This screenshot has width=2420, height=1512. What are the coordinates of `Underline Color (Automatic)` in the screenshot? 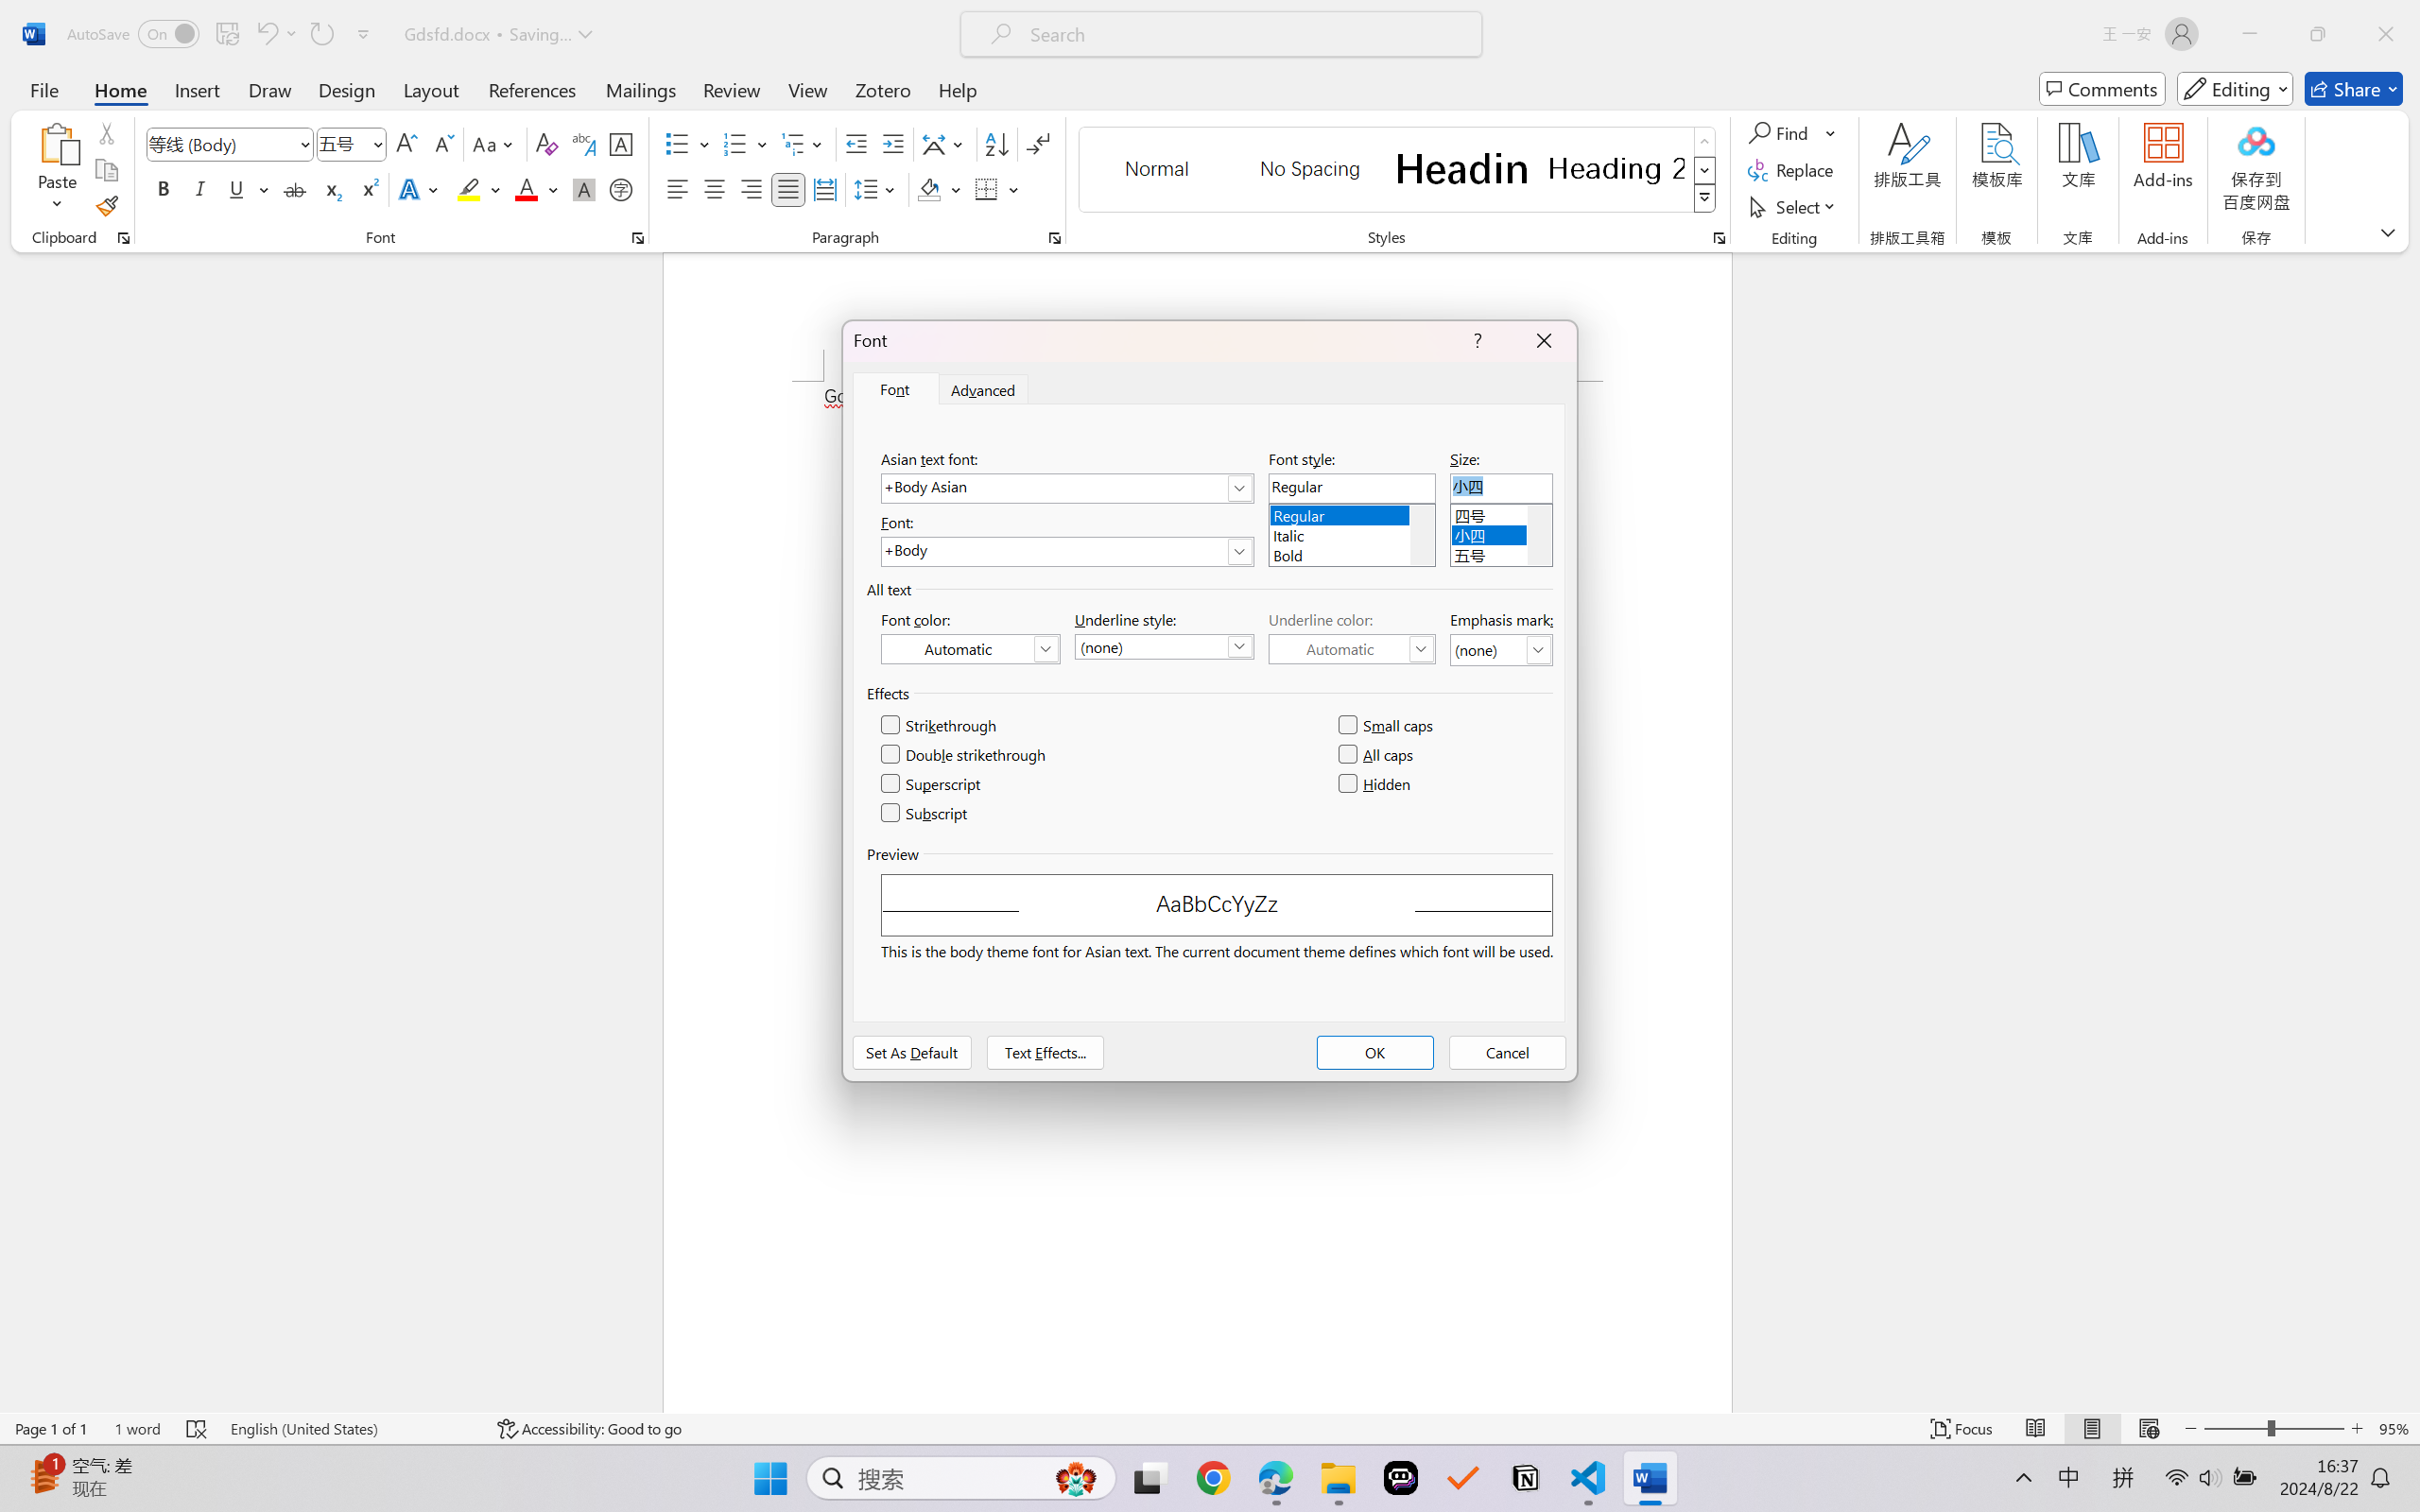 It's located at (1352, 648).